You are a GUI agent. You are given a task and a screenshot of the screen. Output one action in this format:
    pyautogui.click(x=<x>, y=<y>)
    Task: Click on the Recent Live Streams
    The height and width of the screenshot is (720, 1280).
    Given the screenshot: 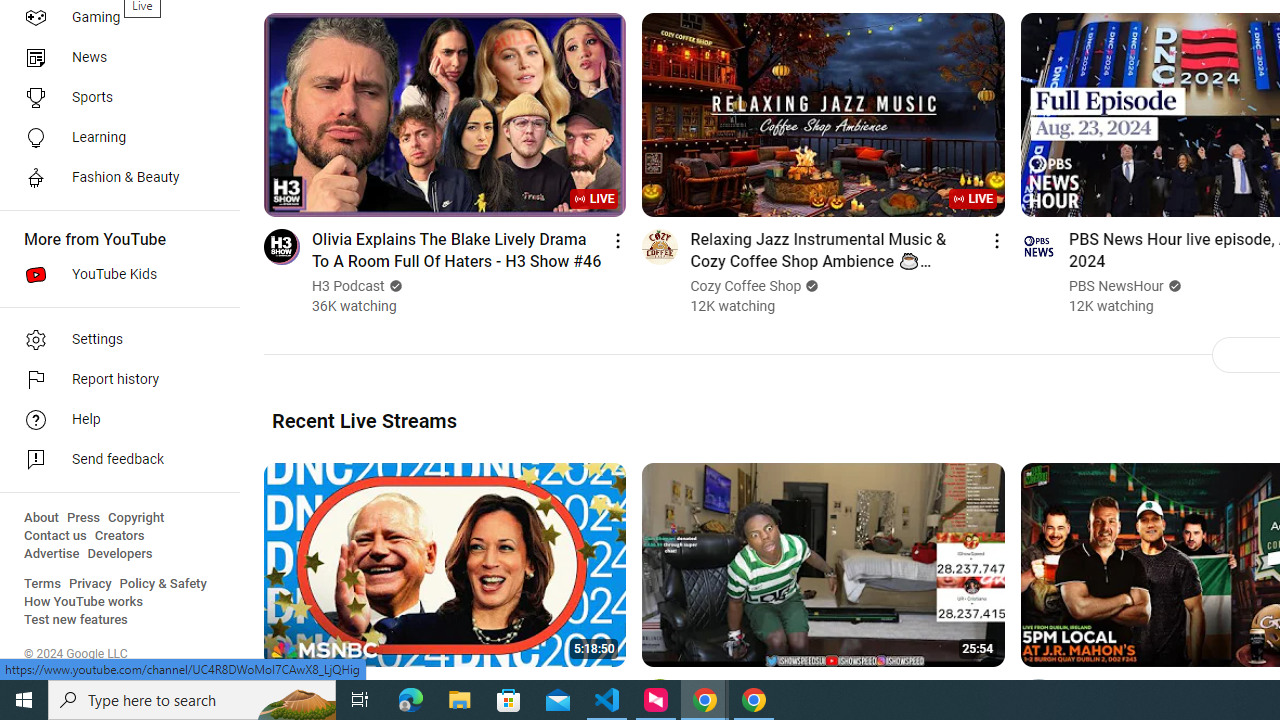 What is the action you would take?
    pyautogui.click(x=364, y=420)
    